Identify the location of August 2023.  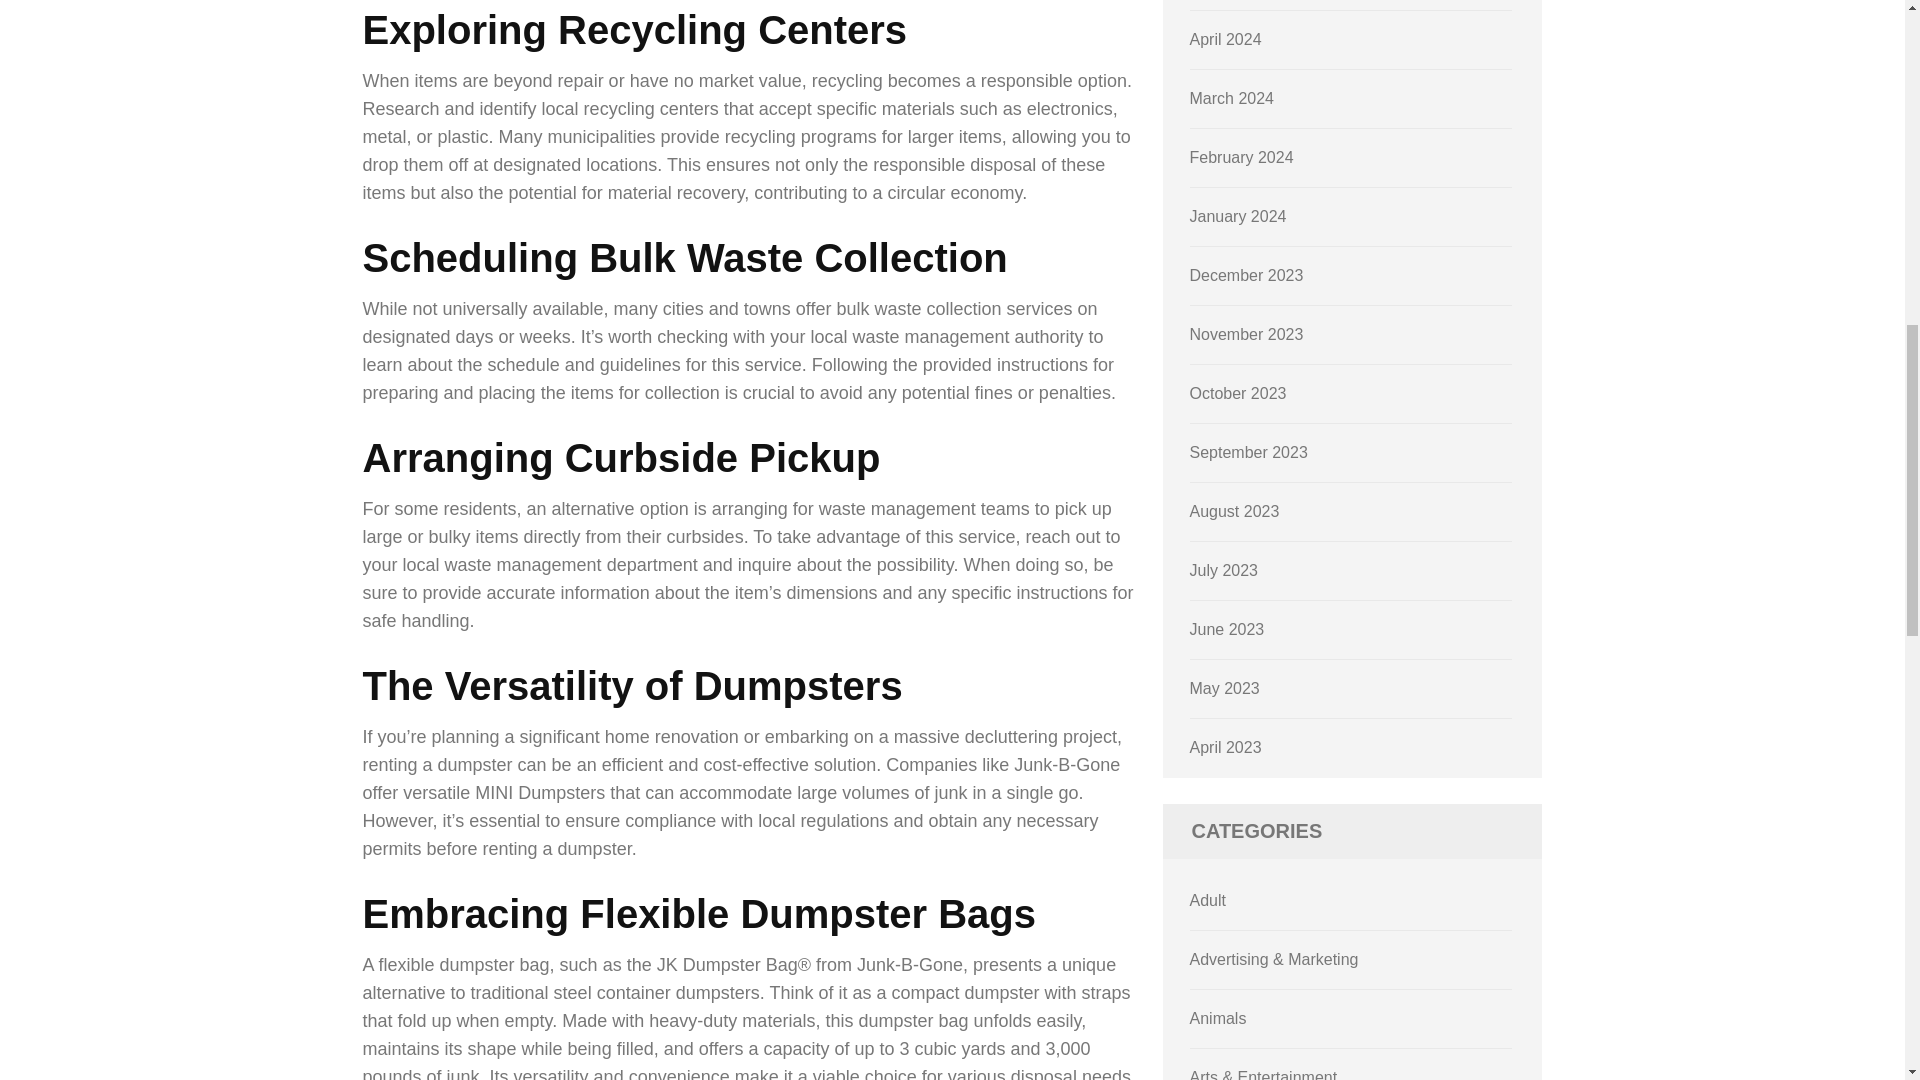
(1235, 511).